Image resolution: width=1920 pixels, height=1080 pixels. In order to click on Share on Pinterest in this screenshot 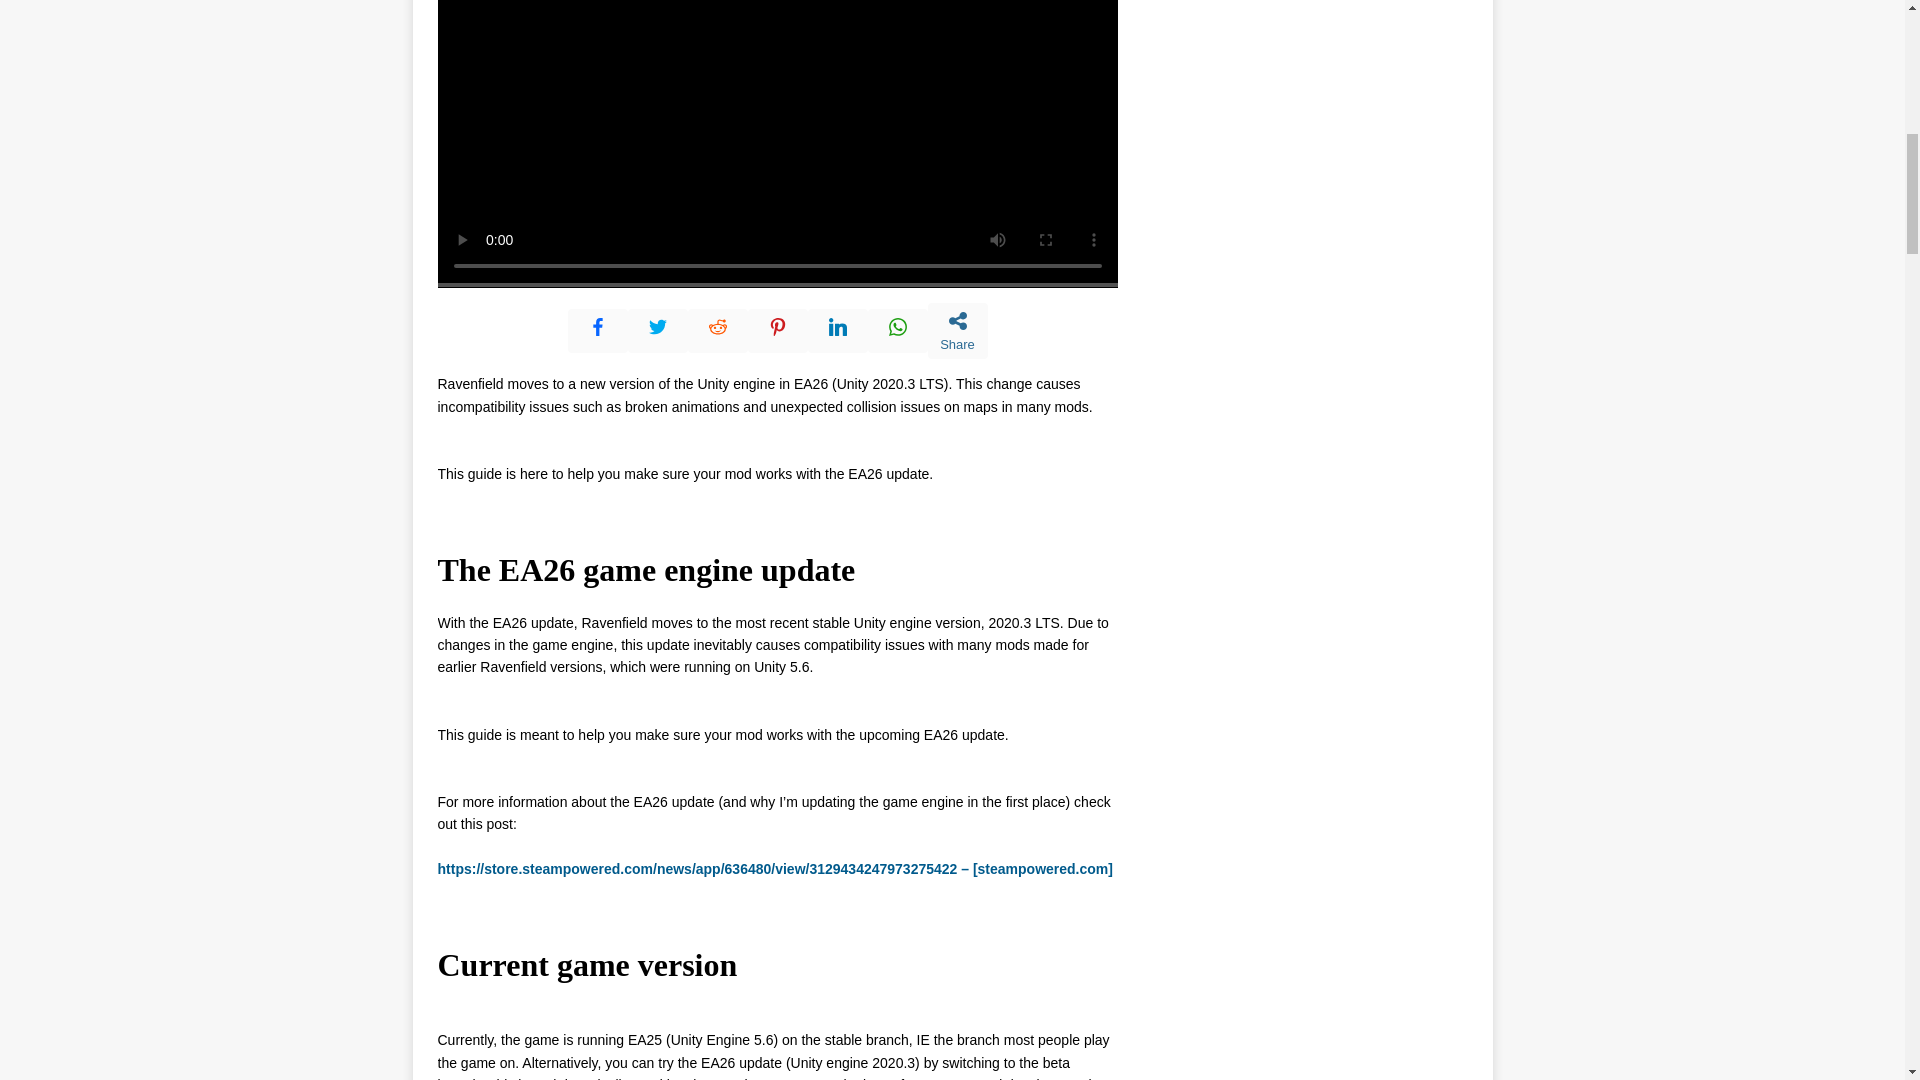, I will do `click(778, 330)`.